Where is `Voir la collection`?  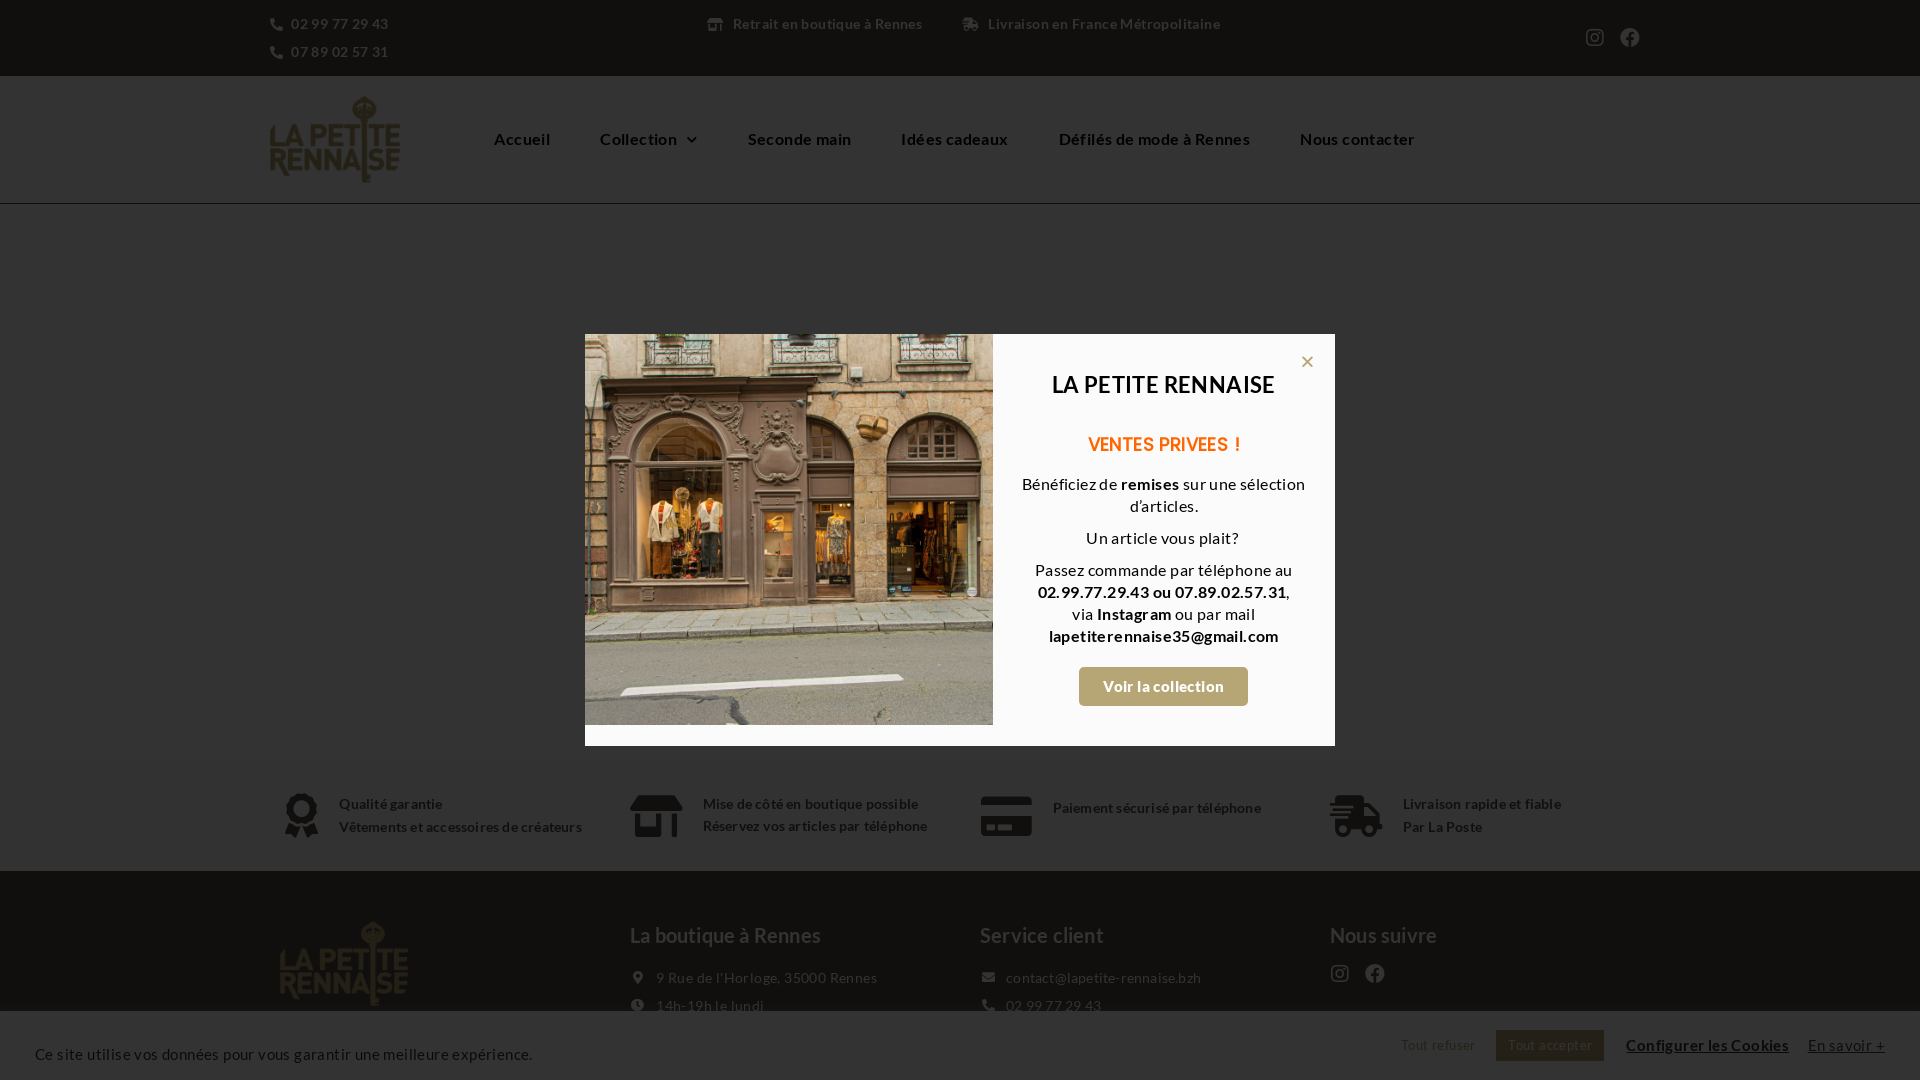
Voir la collection is located at coordinates (1164, 686).